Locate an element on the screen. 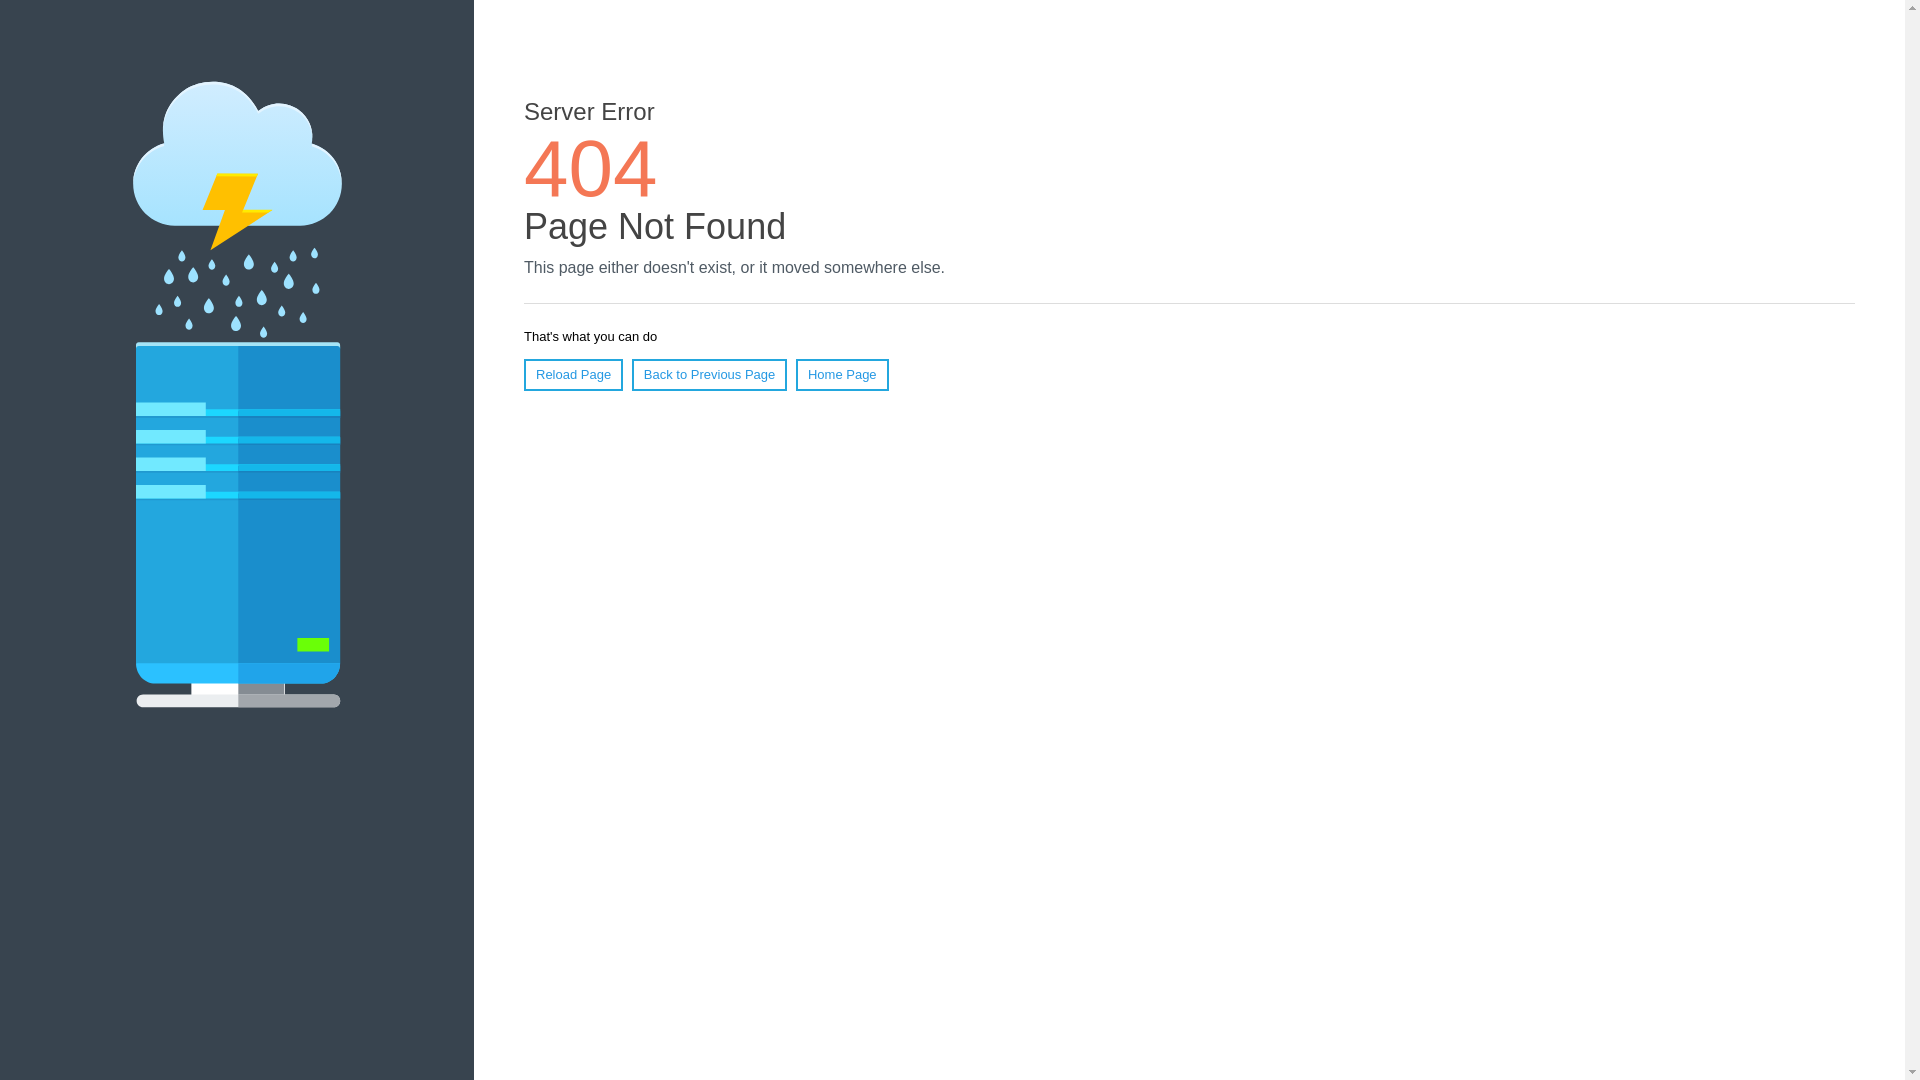  Home Page is located at coordinates (842, 375).